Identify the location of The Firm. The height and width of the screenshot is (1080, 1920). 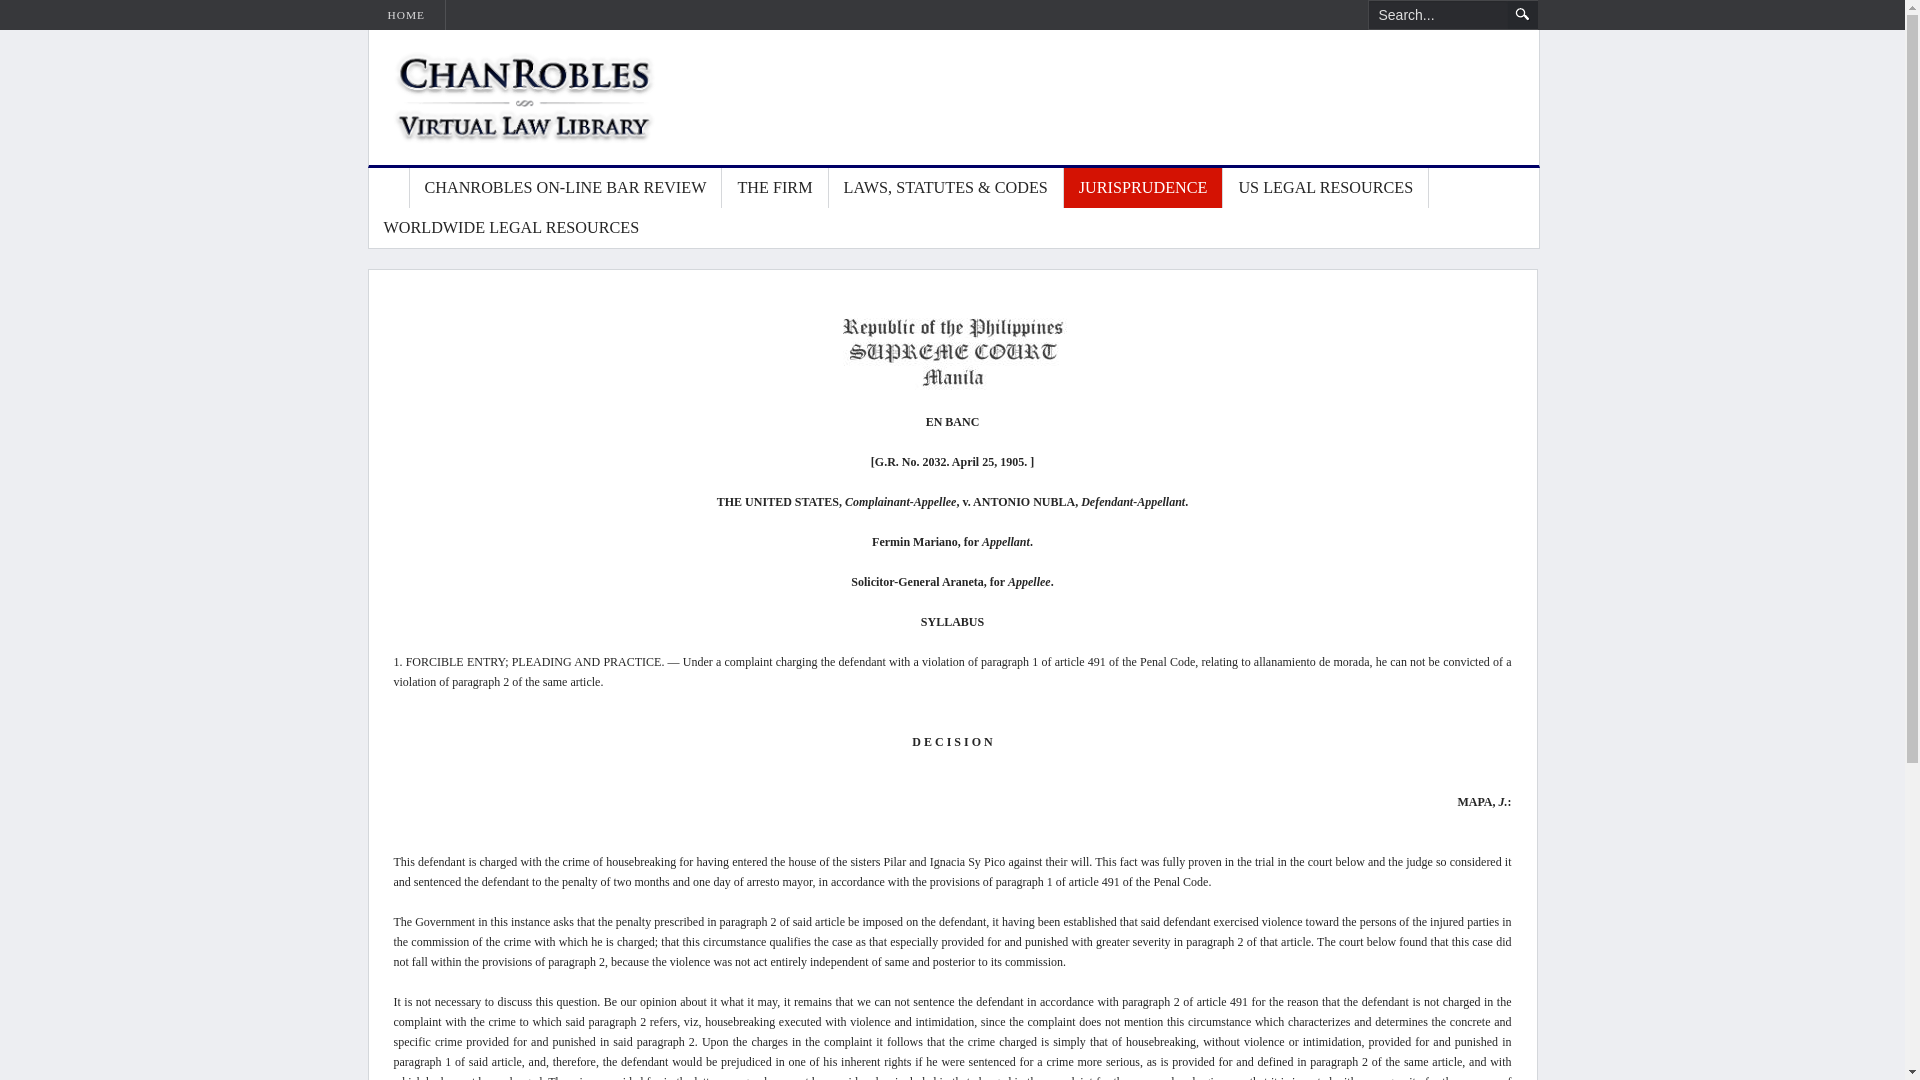
(774, 188).